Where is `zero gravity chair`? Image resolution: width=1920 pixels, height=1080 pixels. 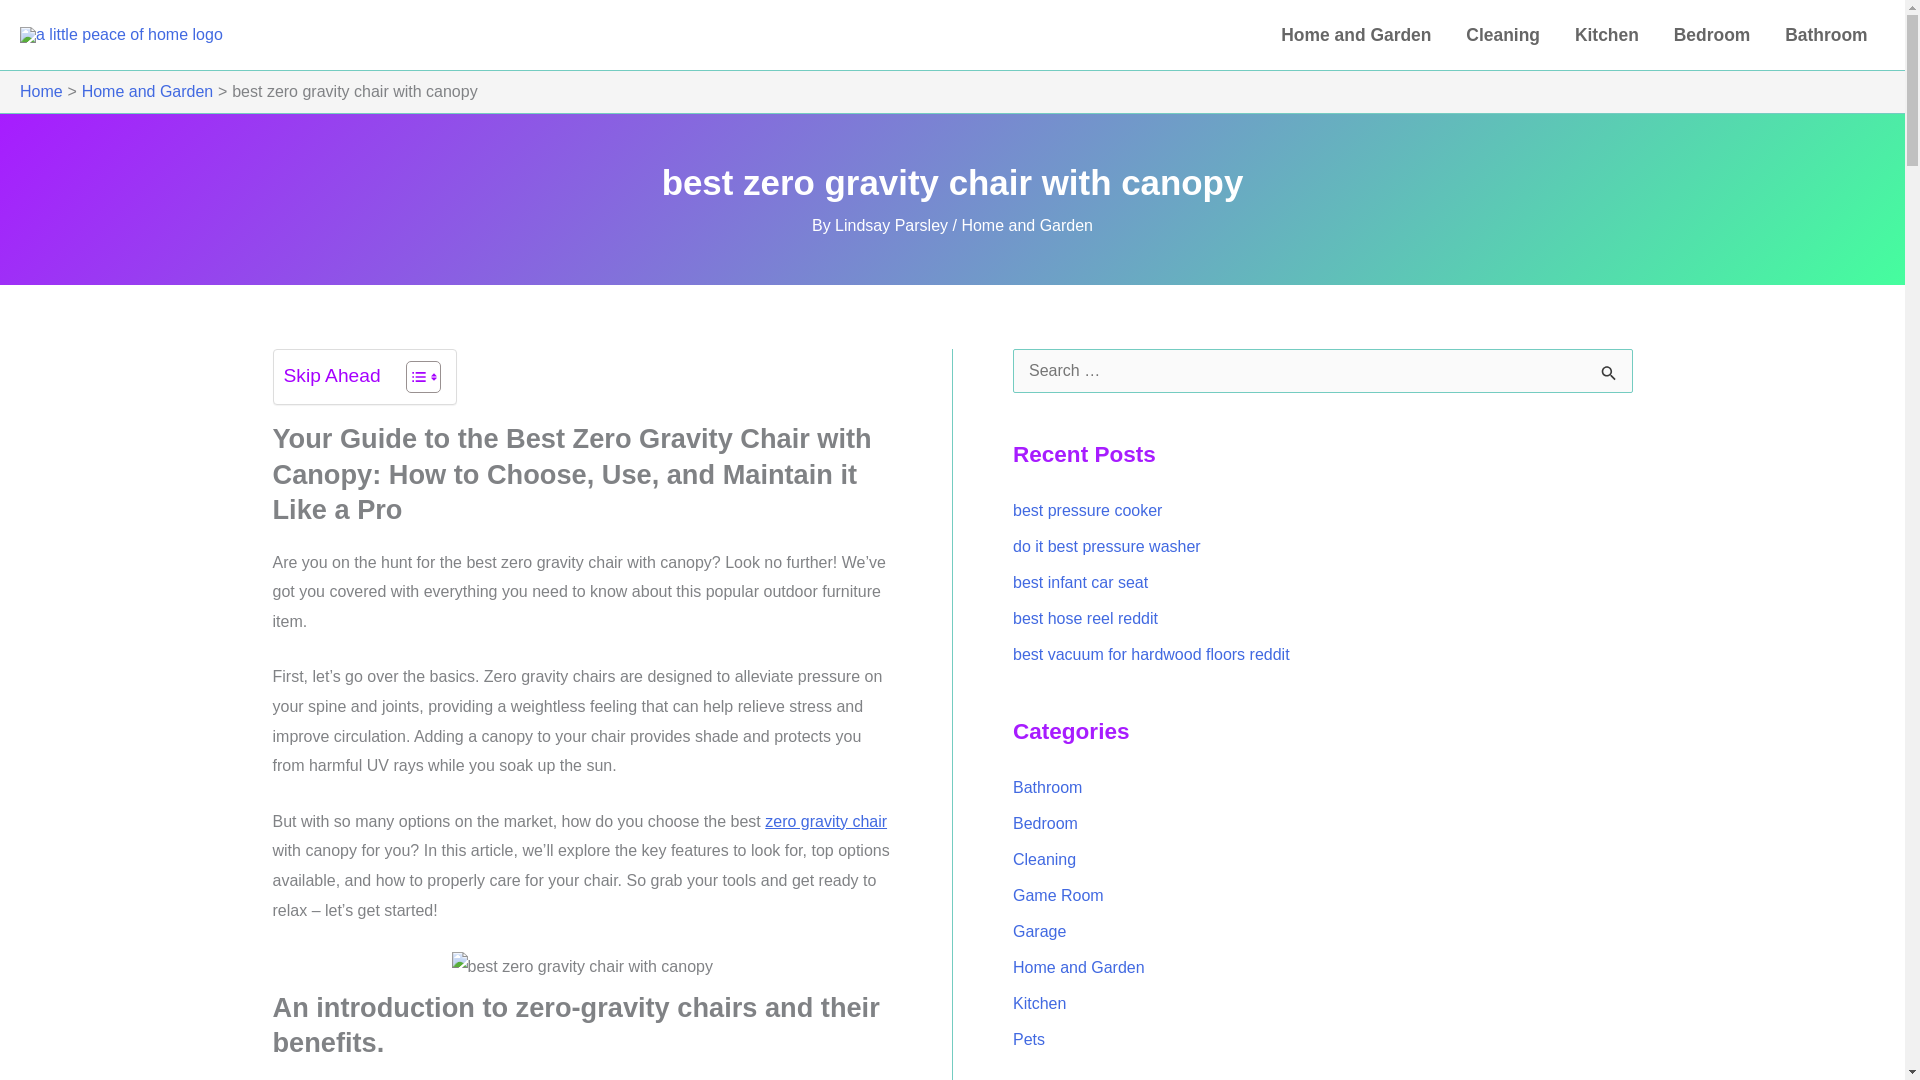
zero gravity chair is located at coordinates (826, 822).